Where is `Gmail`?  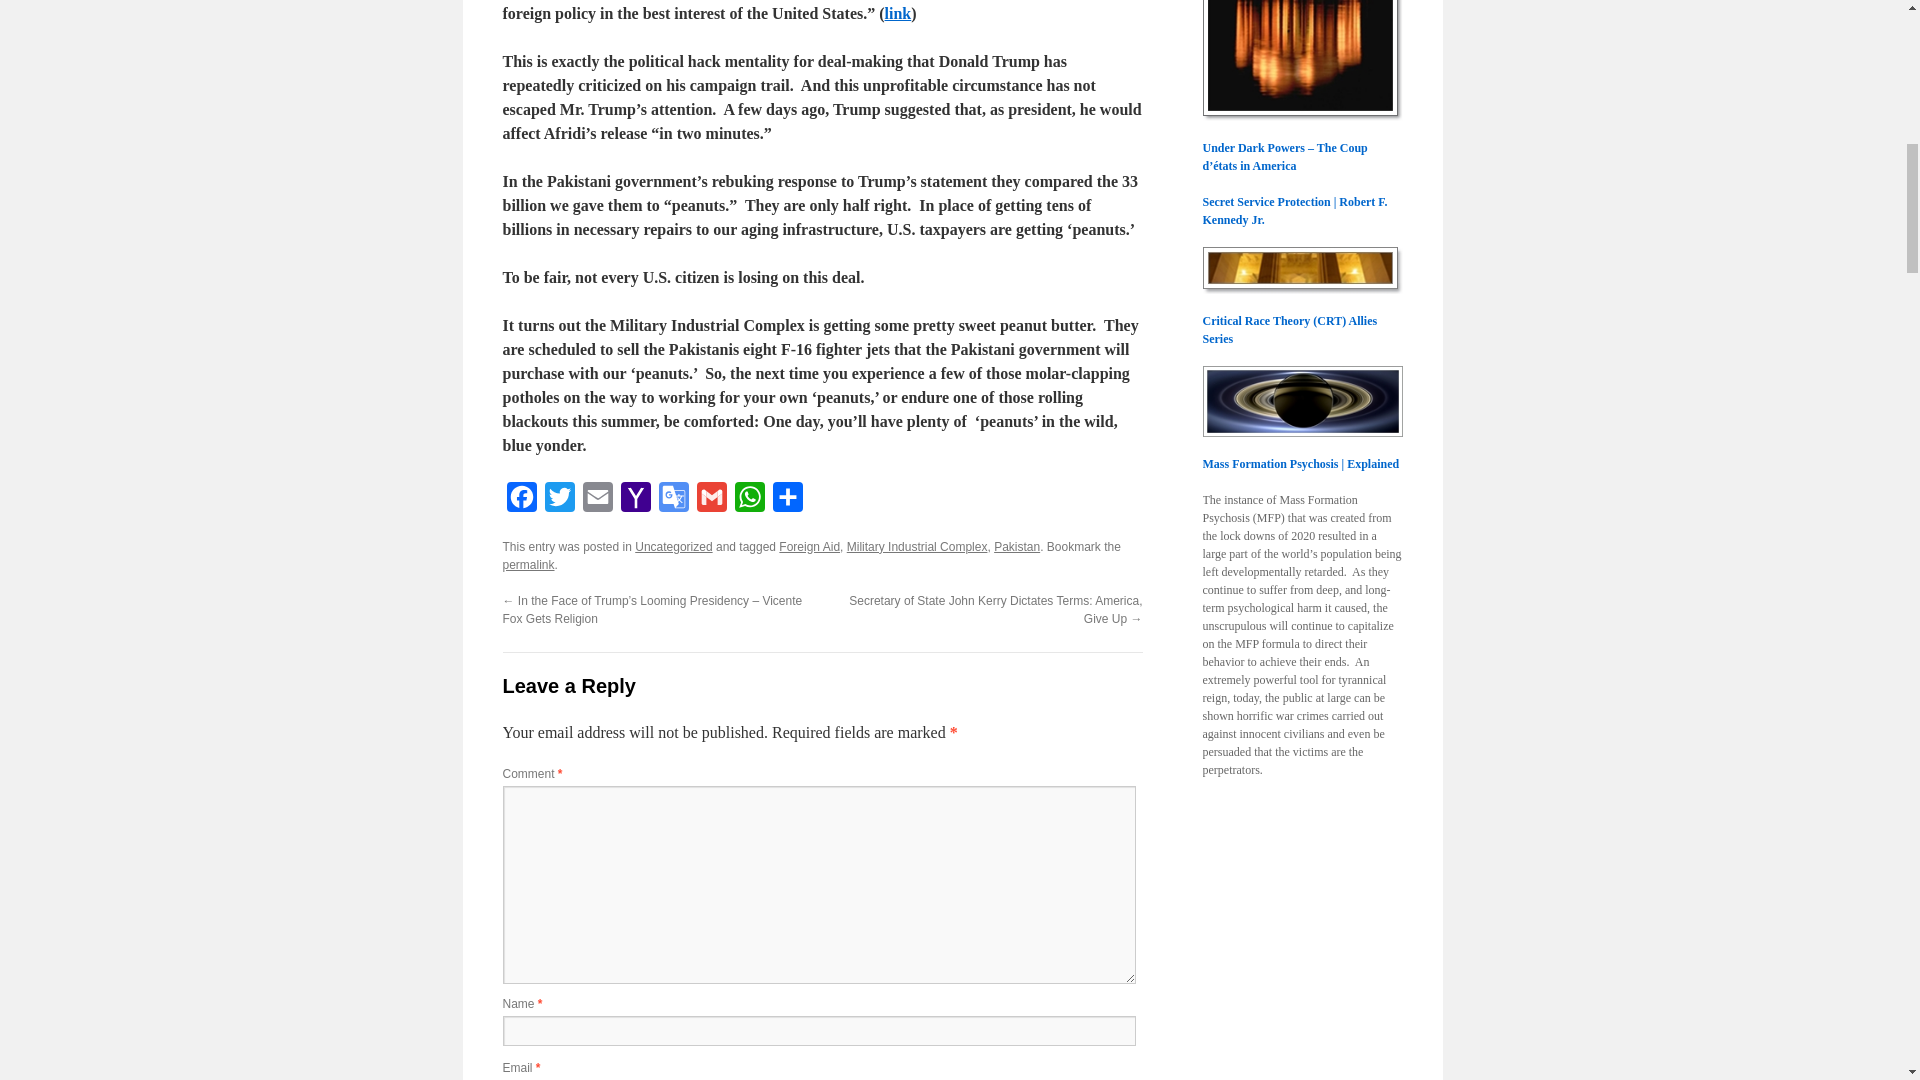
Gmail is located at coordinates (710, 501).